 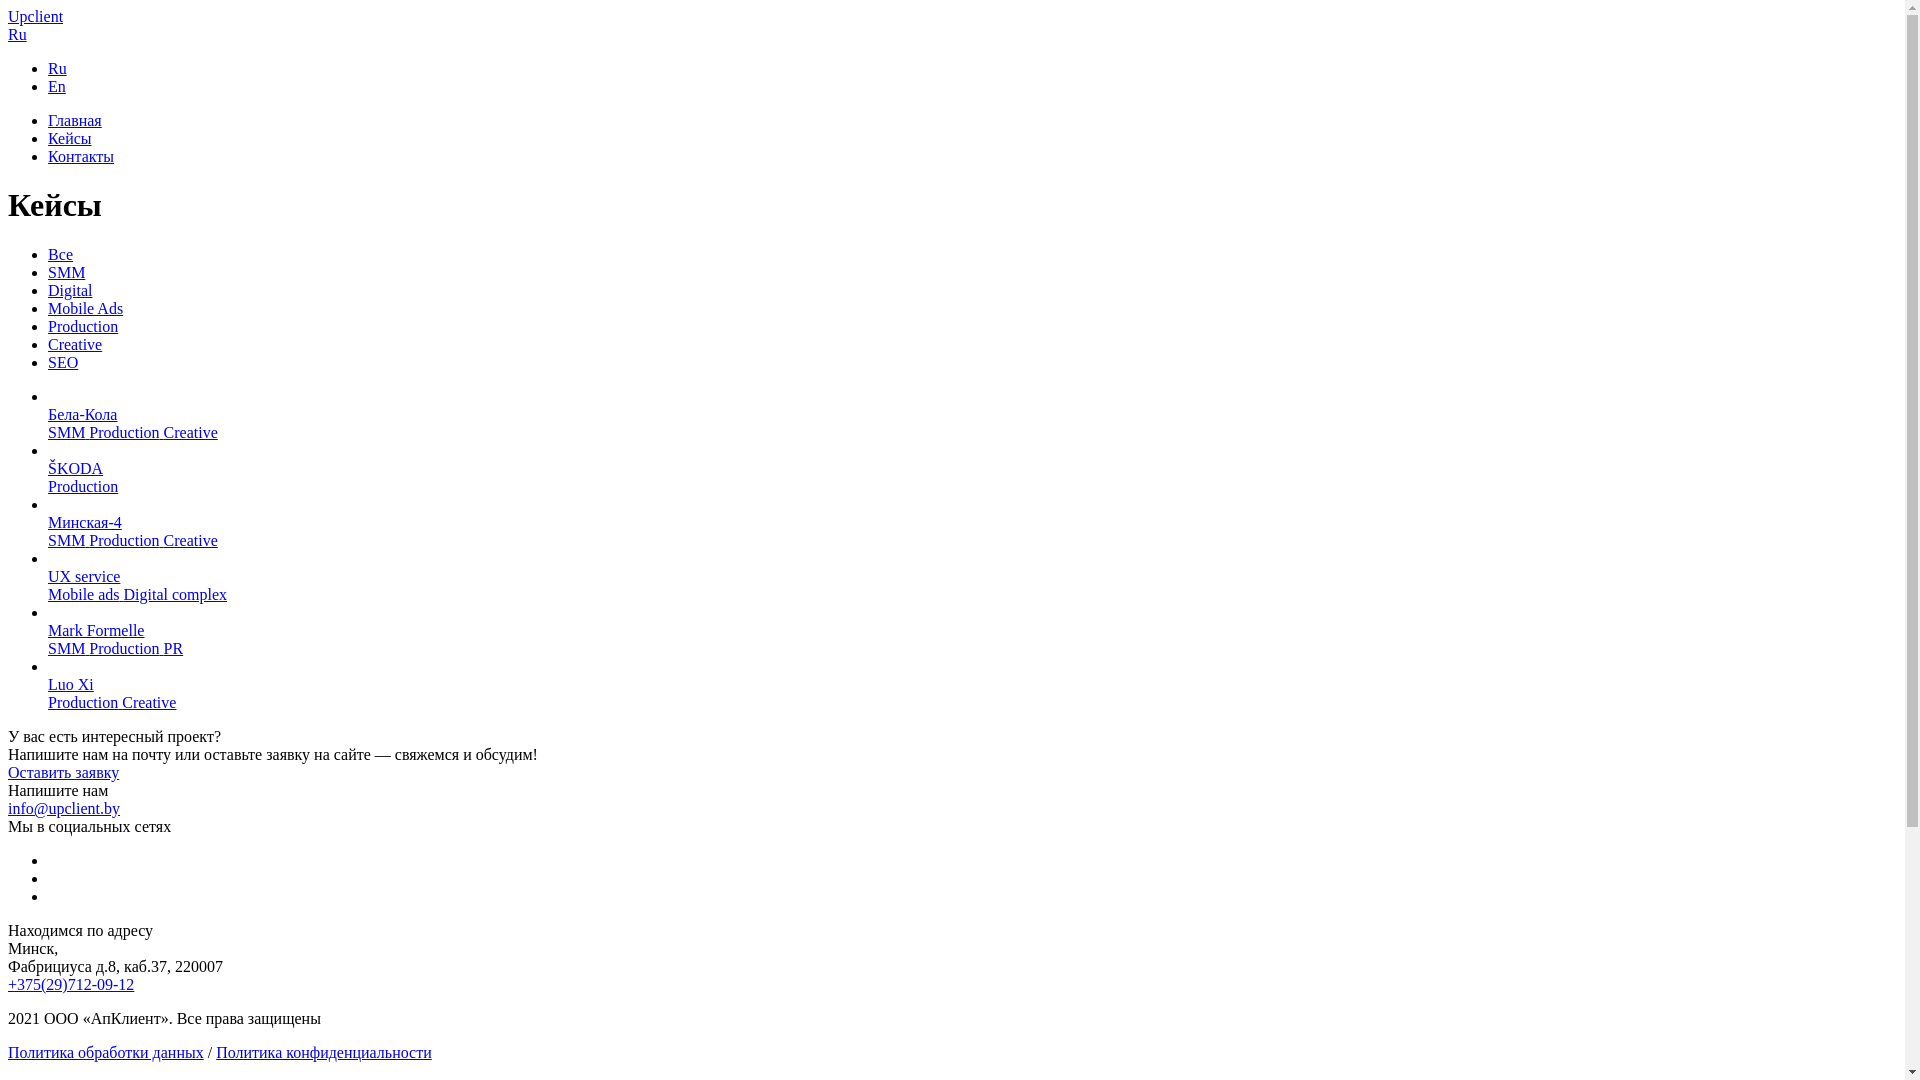 What do you see at coordinates (63, 362) in the screenshot?
I see `SEO` at bounding box center [63, 362].